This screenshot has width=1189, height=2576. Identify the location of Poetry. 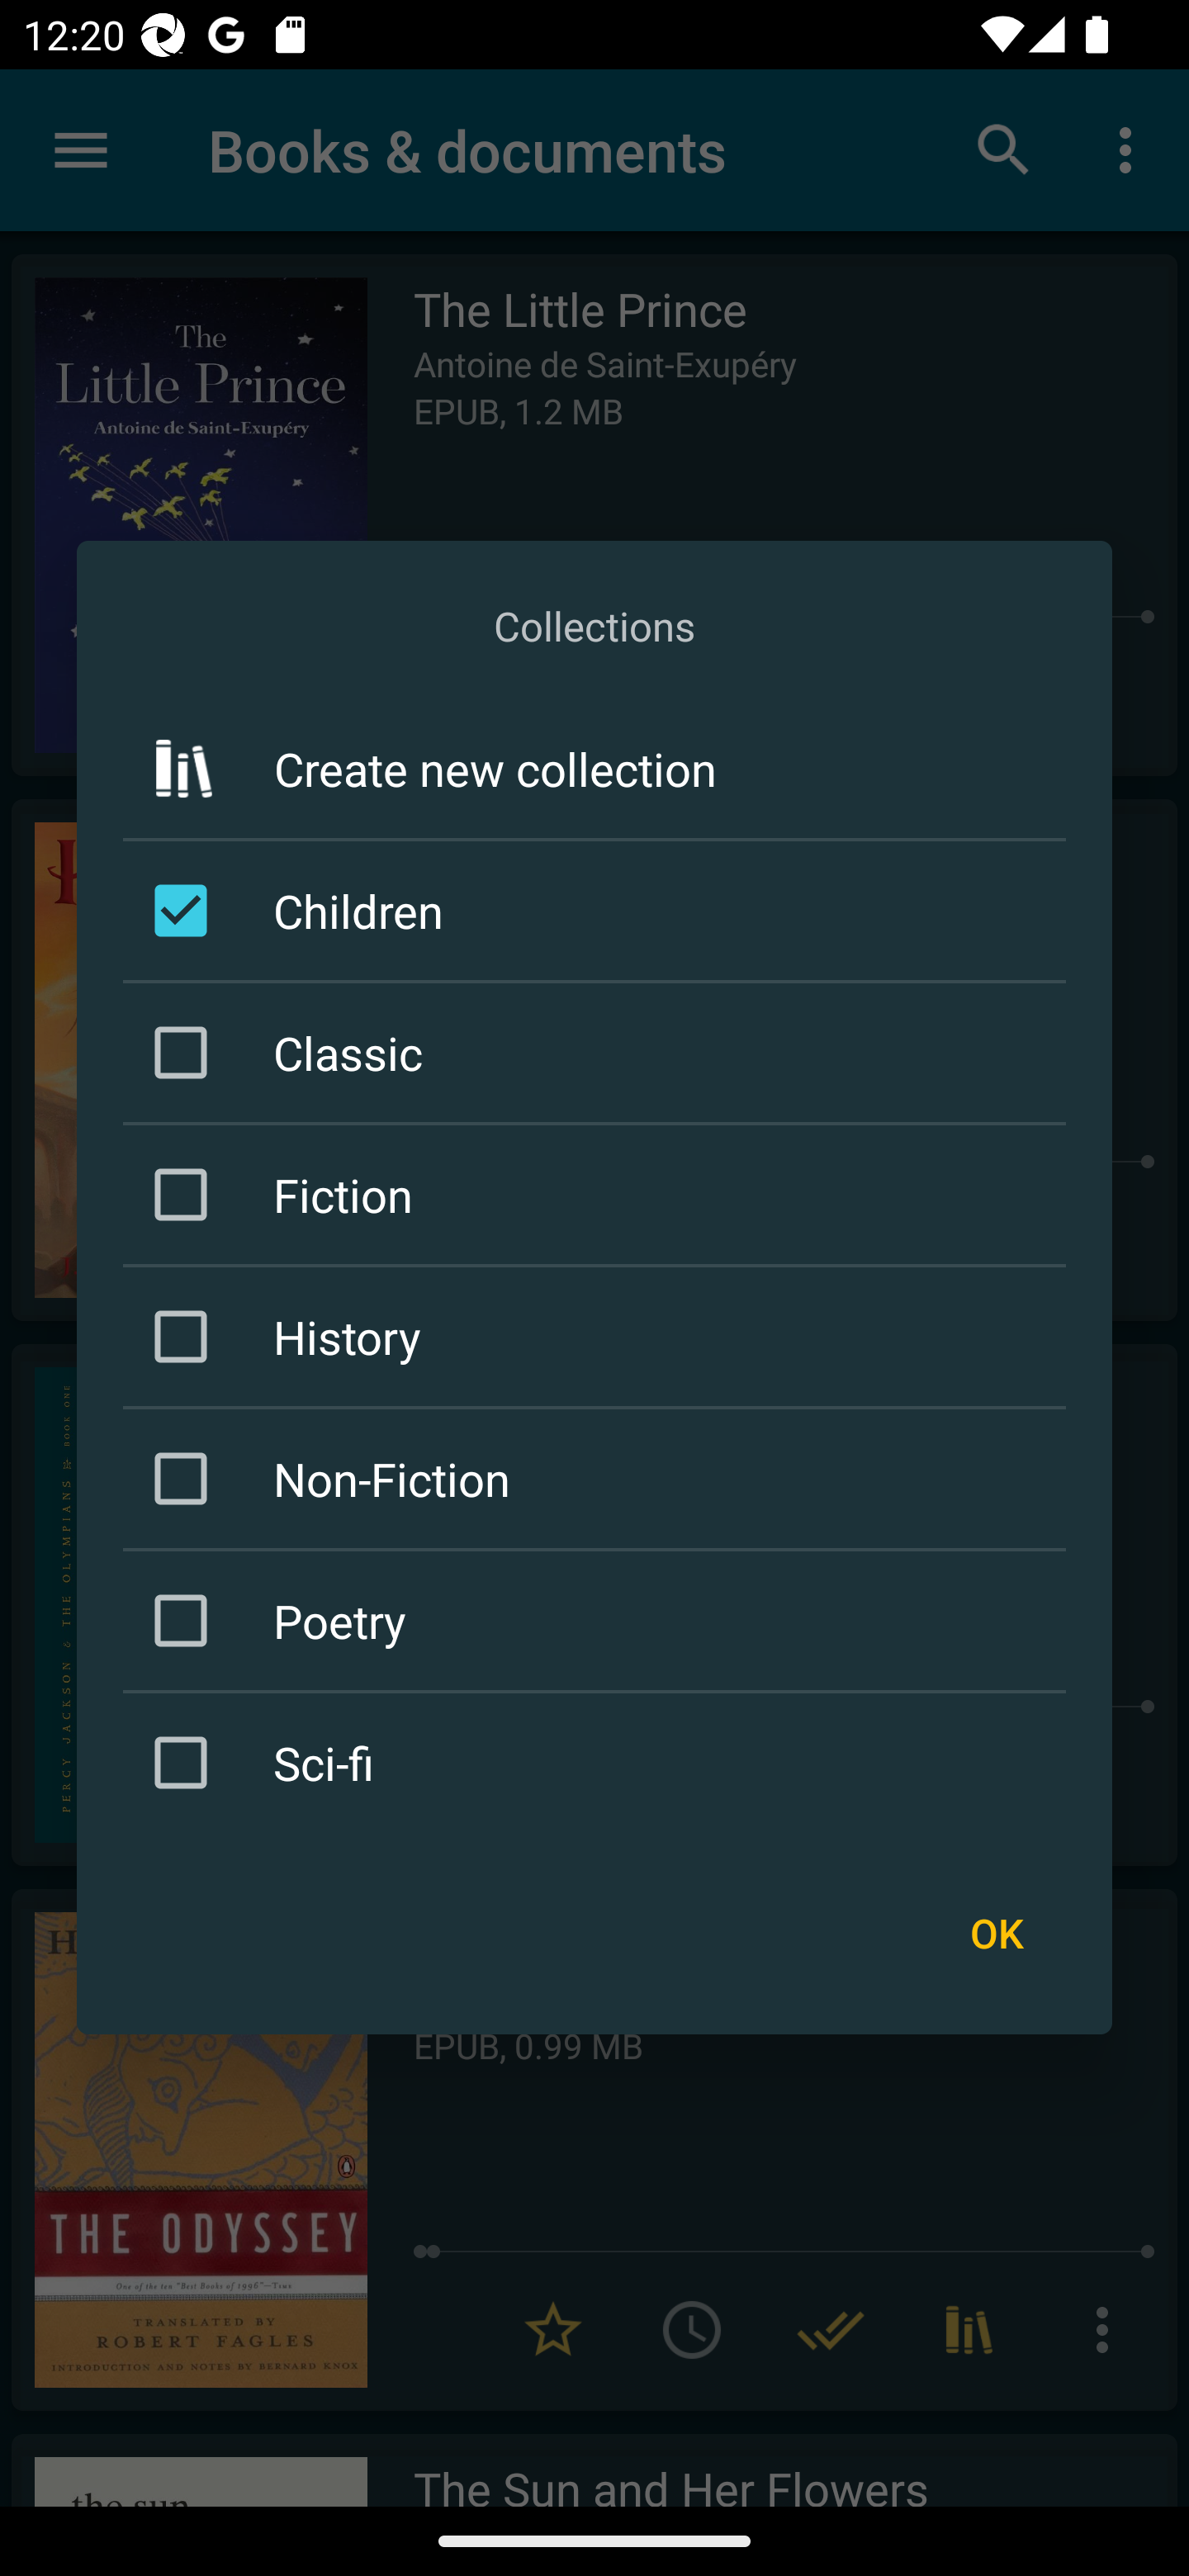
(599, 1620).